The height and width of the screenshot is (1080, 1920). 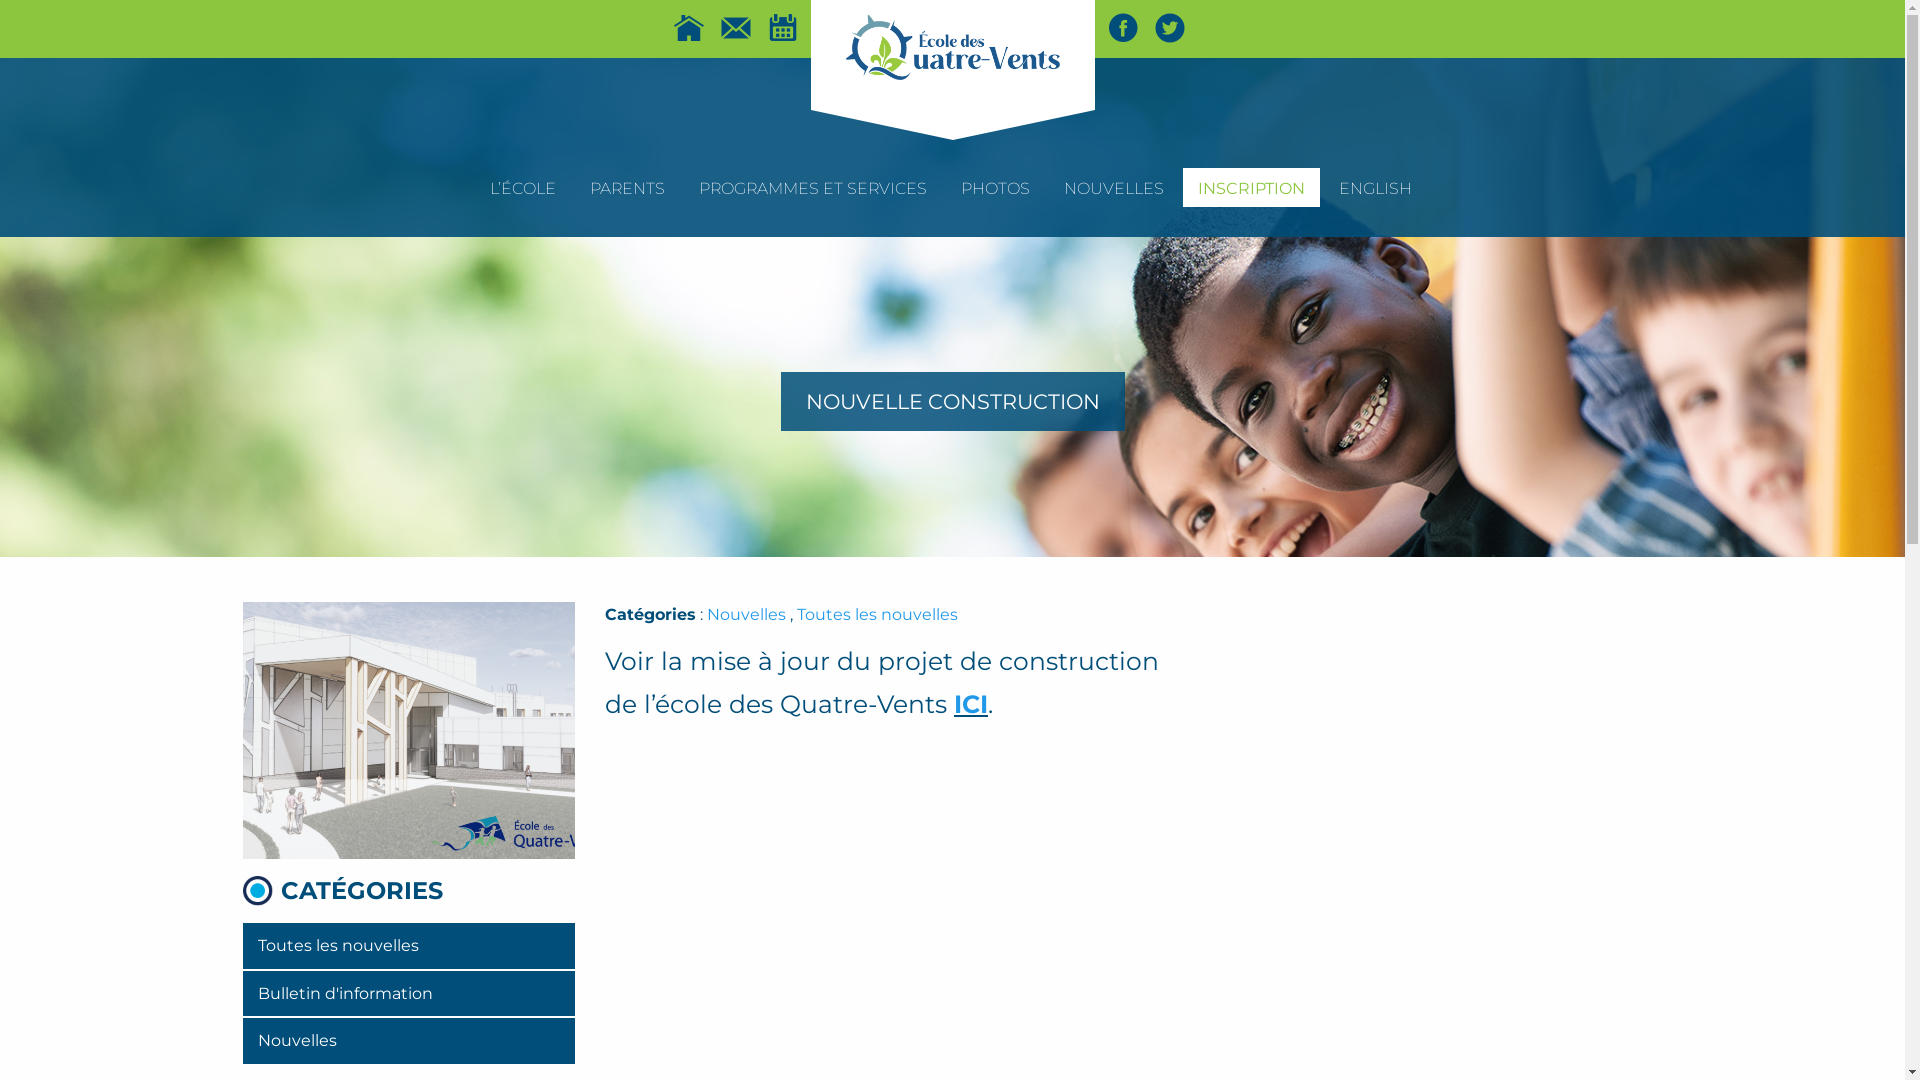 I want to click on NOUVELLES, so click(x=1113, y=188).